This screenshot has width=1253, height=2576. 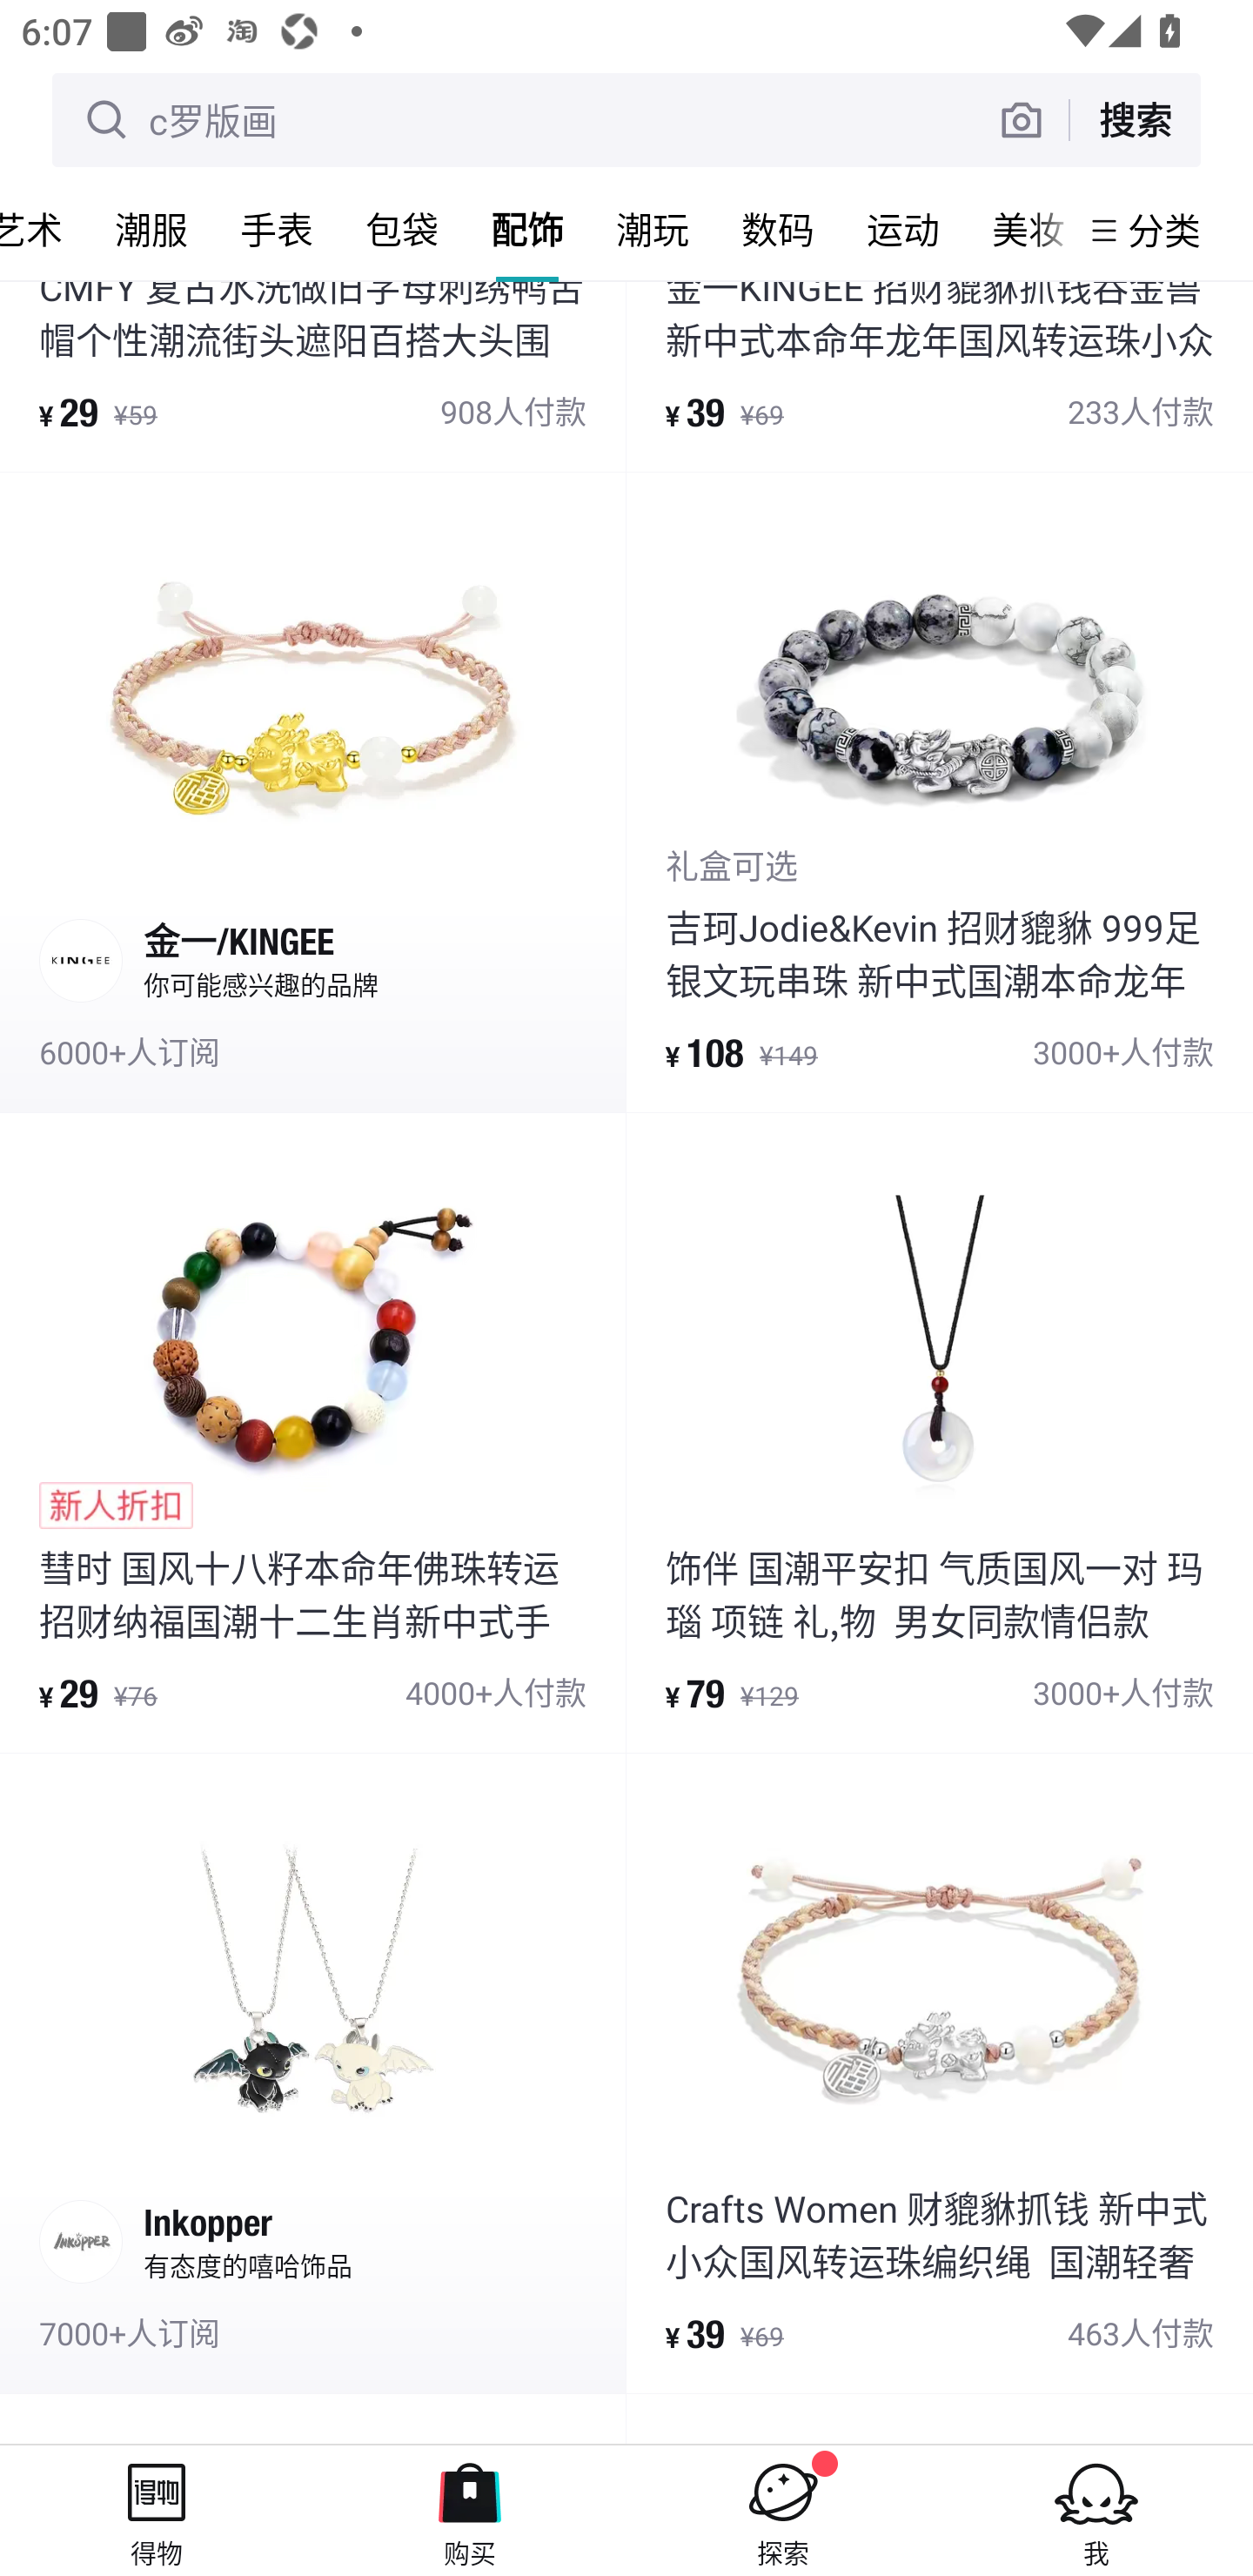 I want to click on c罗版画 搜索, so click(x=626, y=119).